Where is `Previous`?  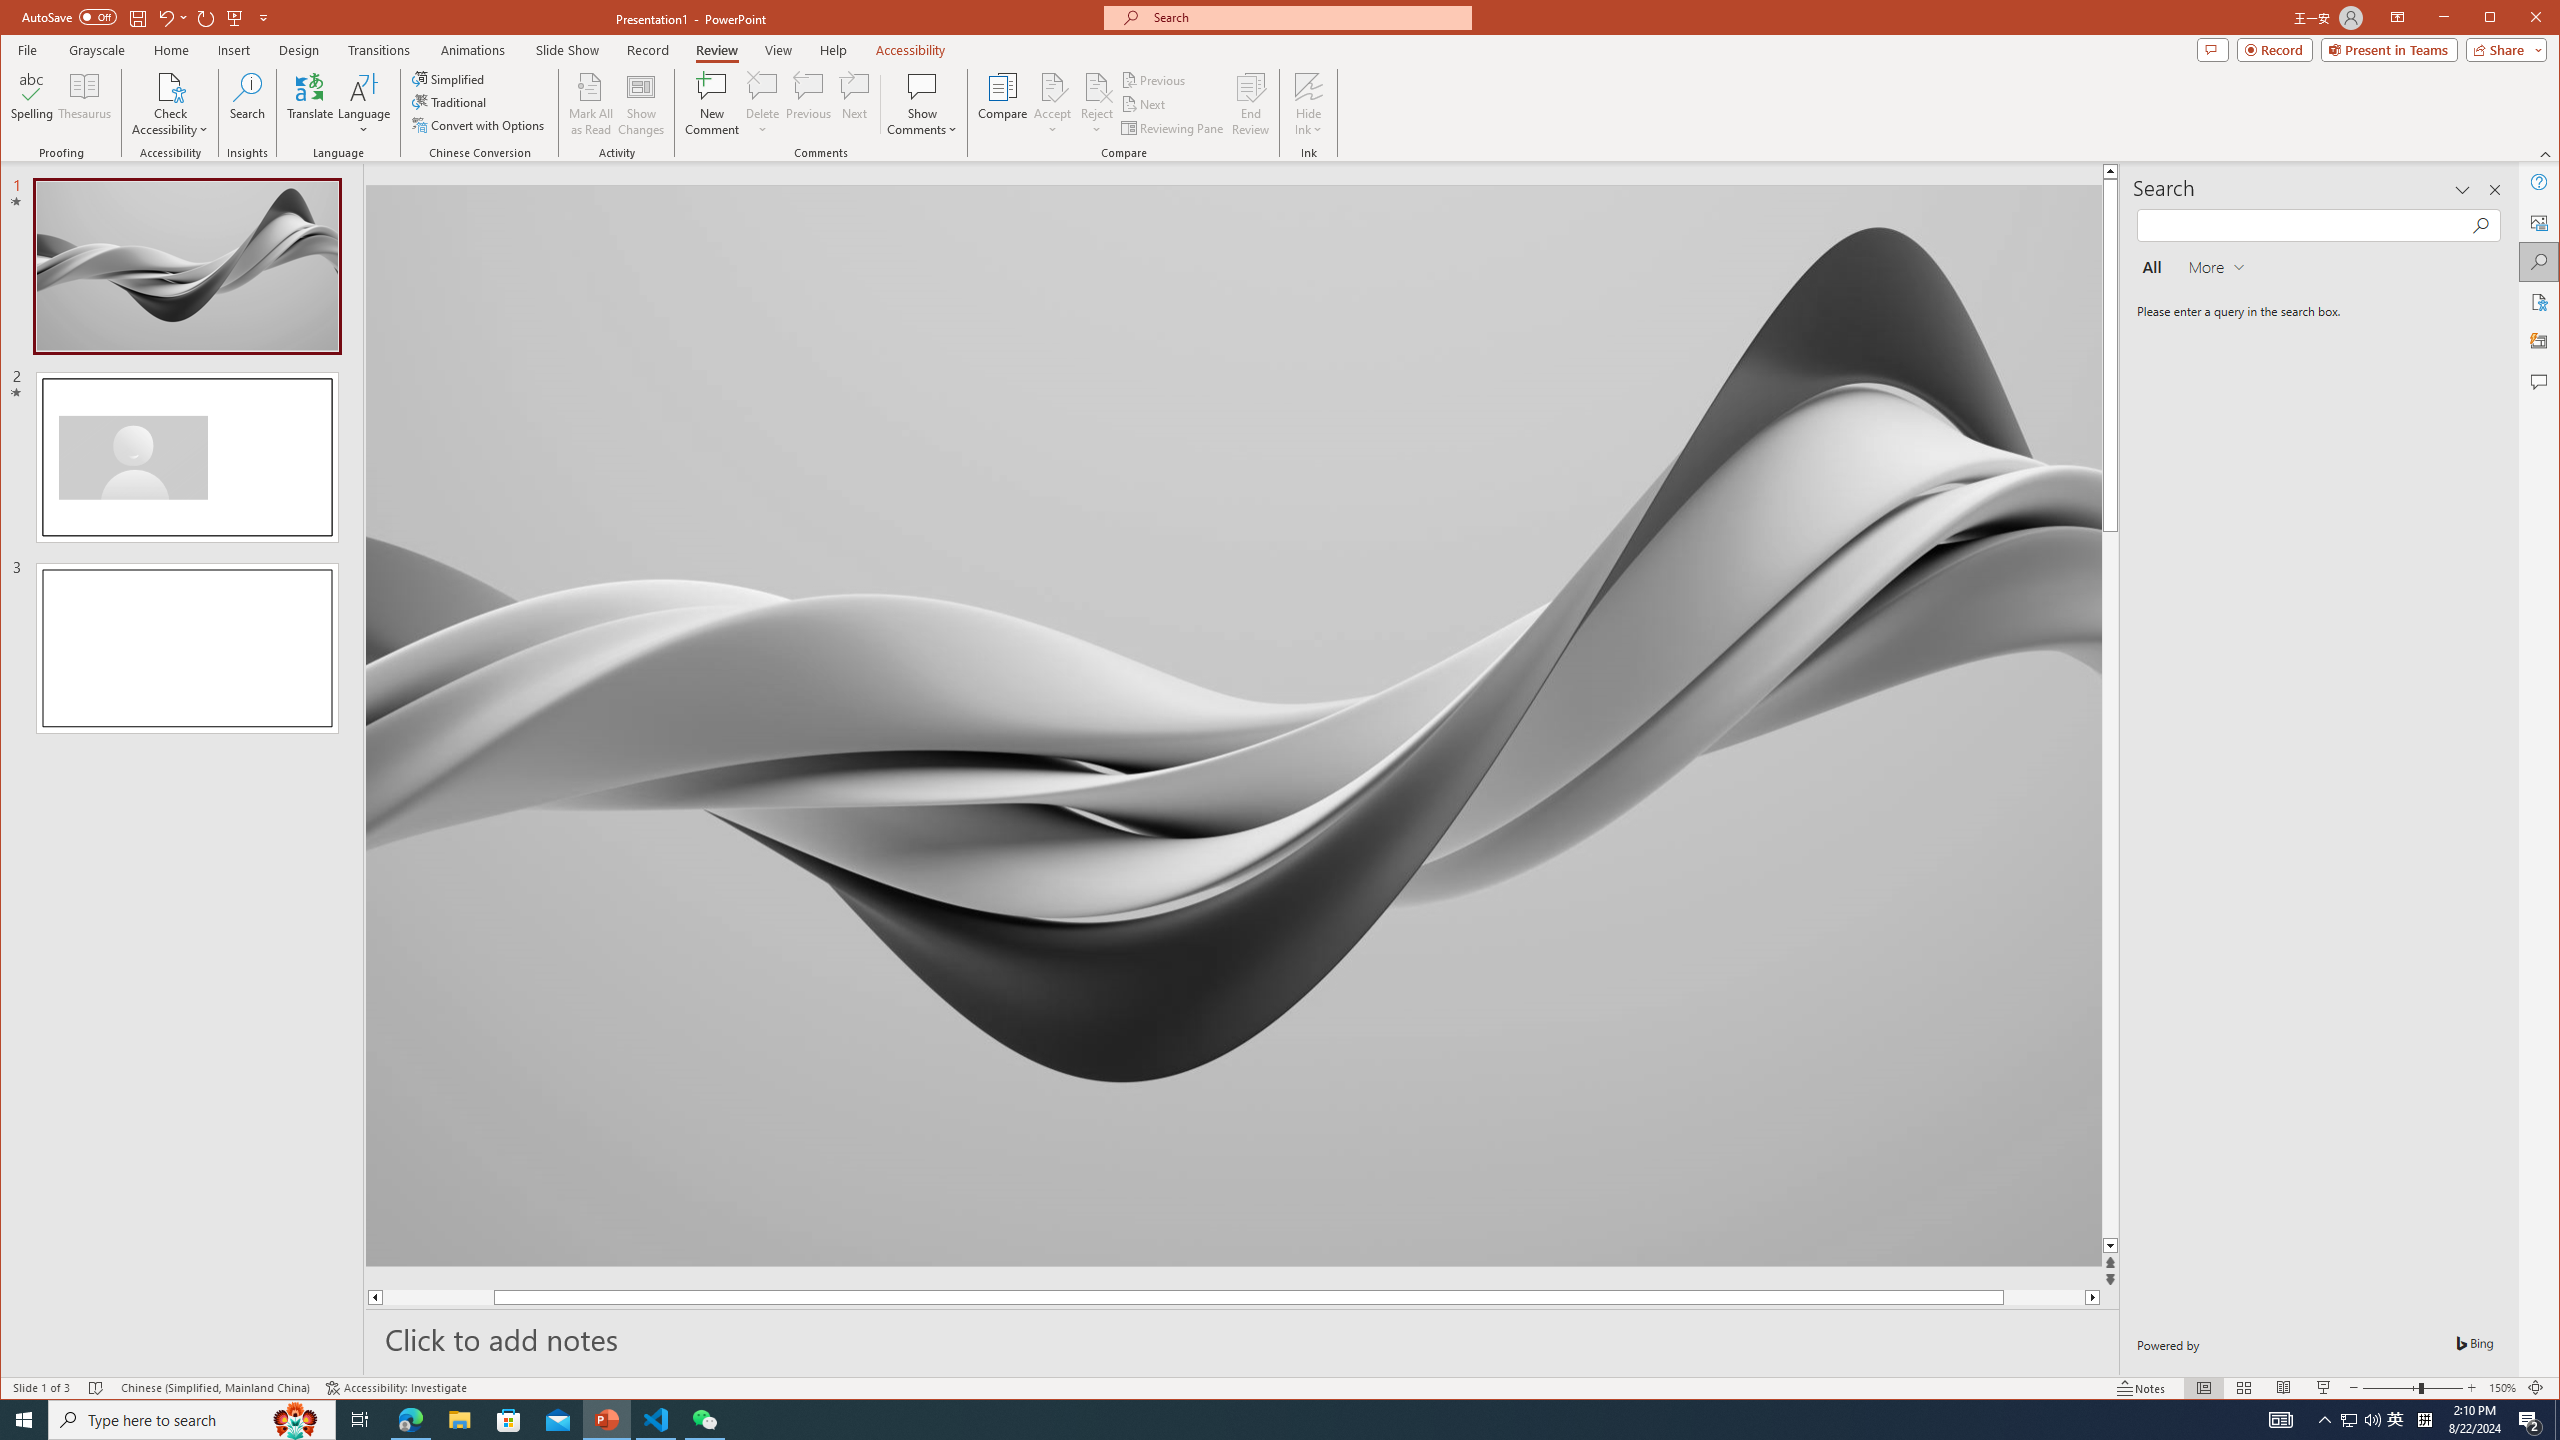 Previous is located at coordinates (1155, 80).